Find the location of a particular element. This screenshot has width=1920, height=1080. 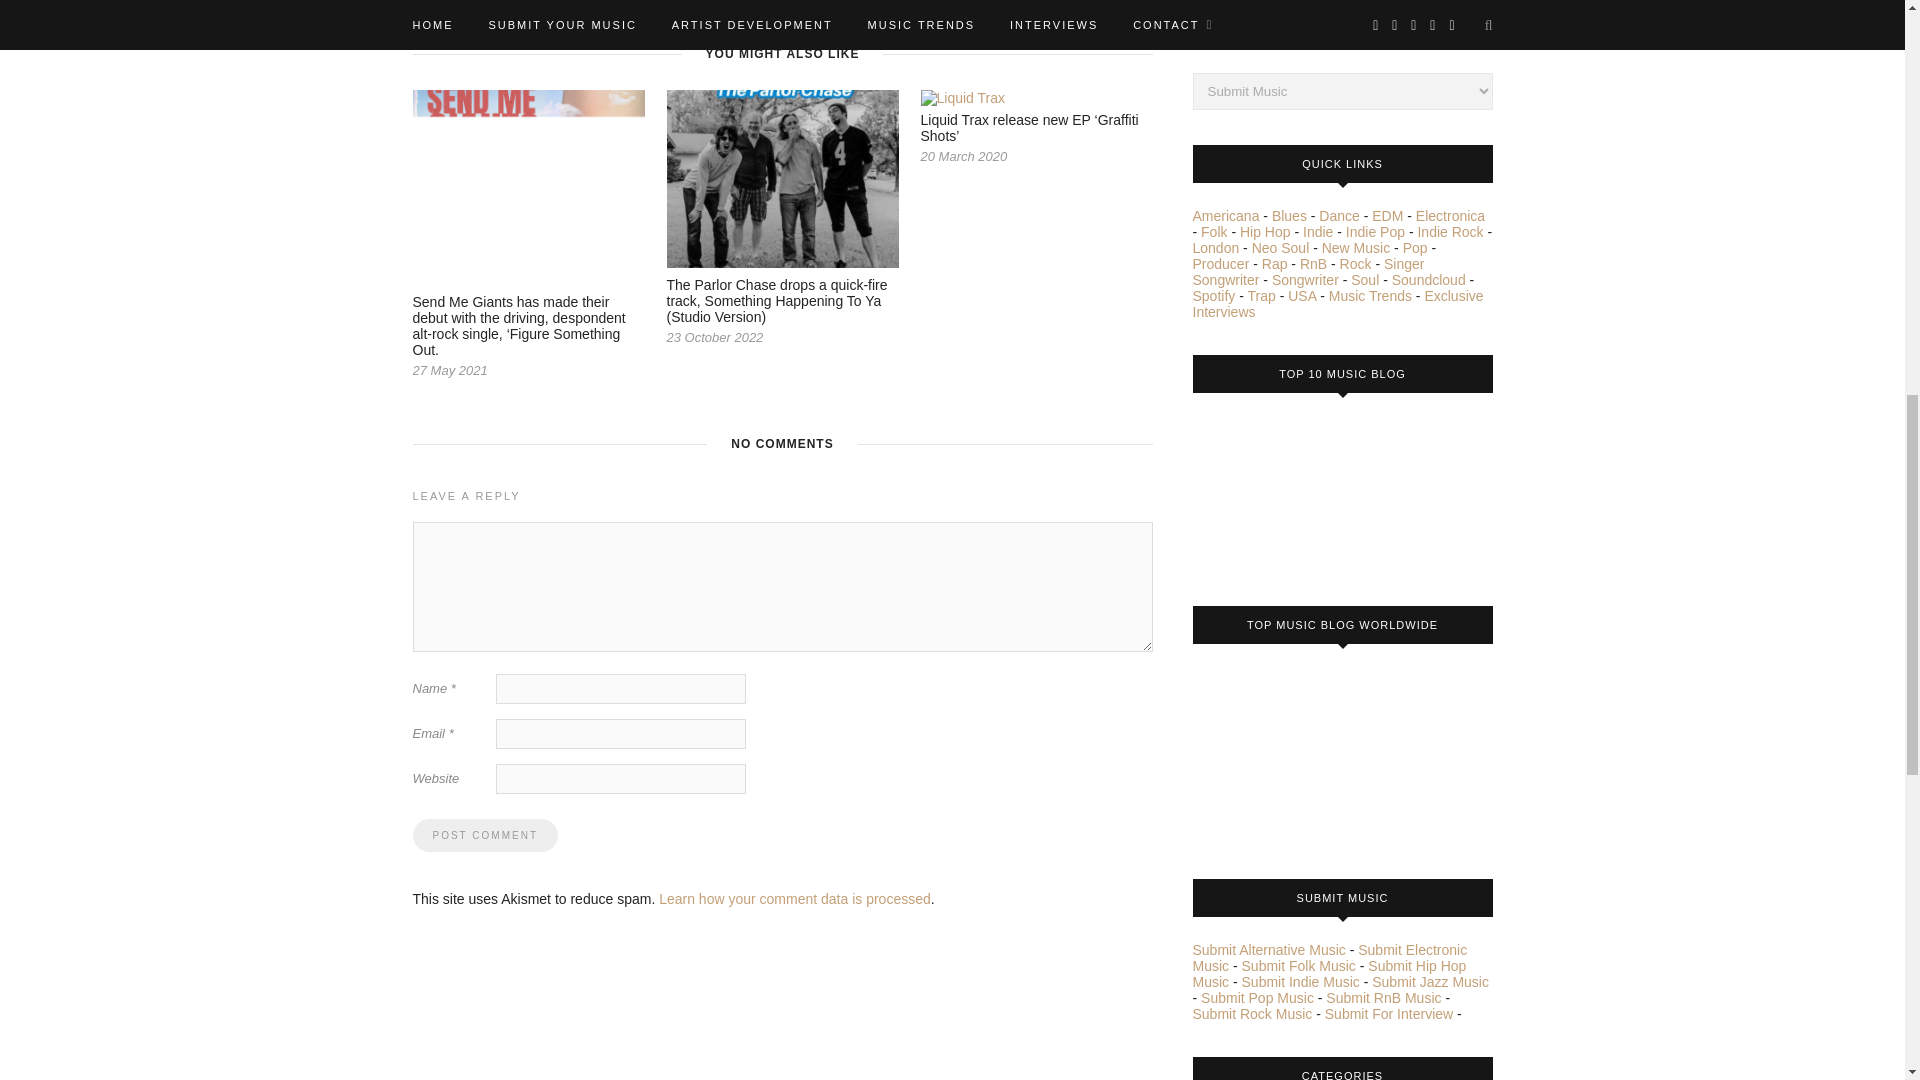

Learn how your comment data is processed is located at coordinates (794, 899).